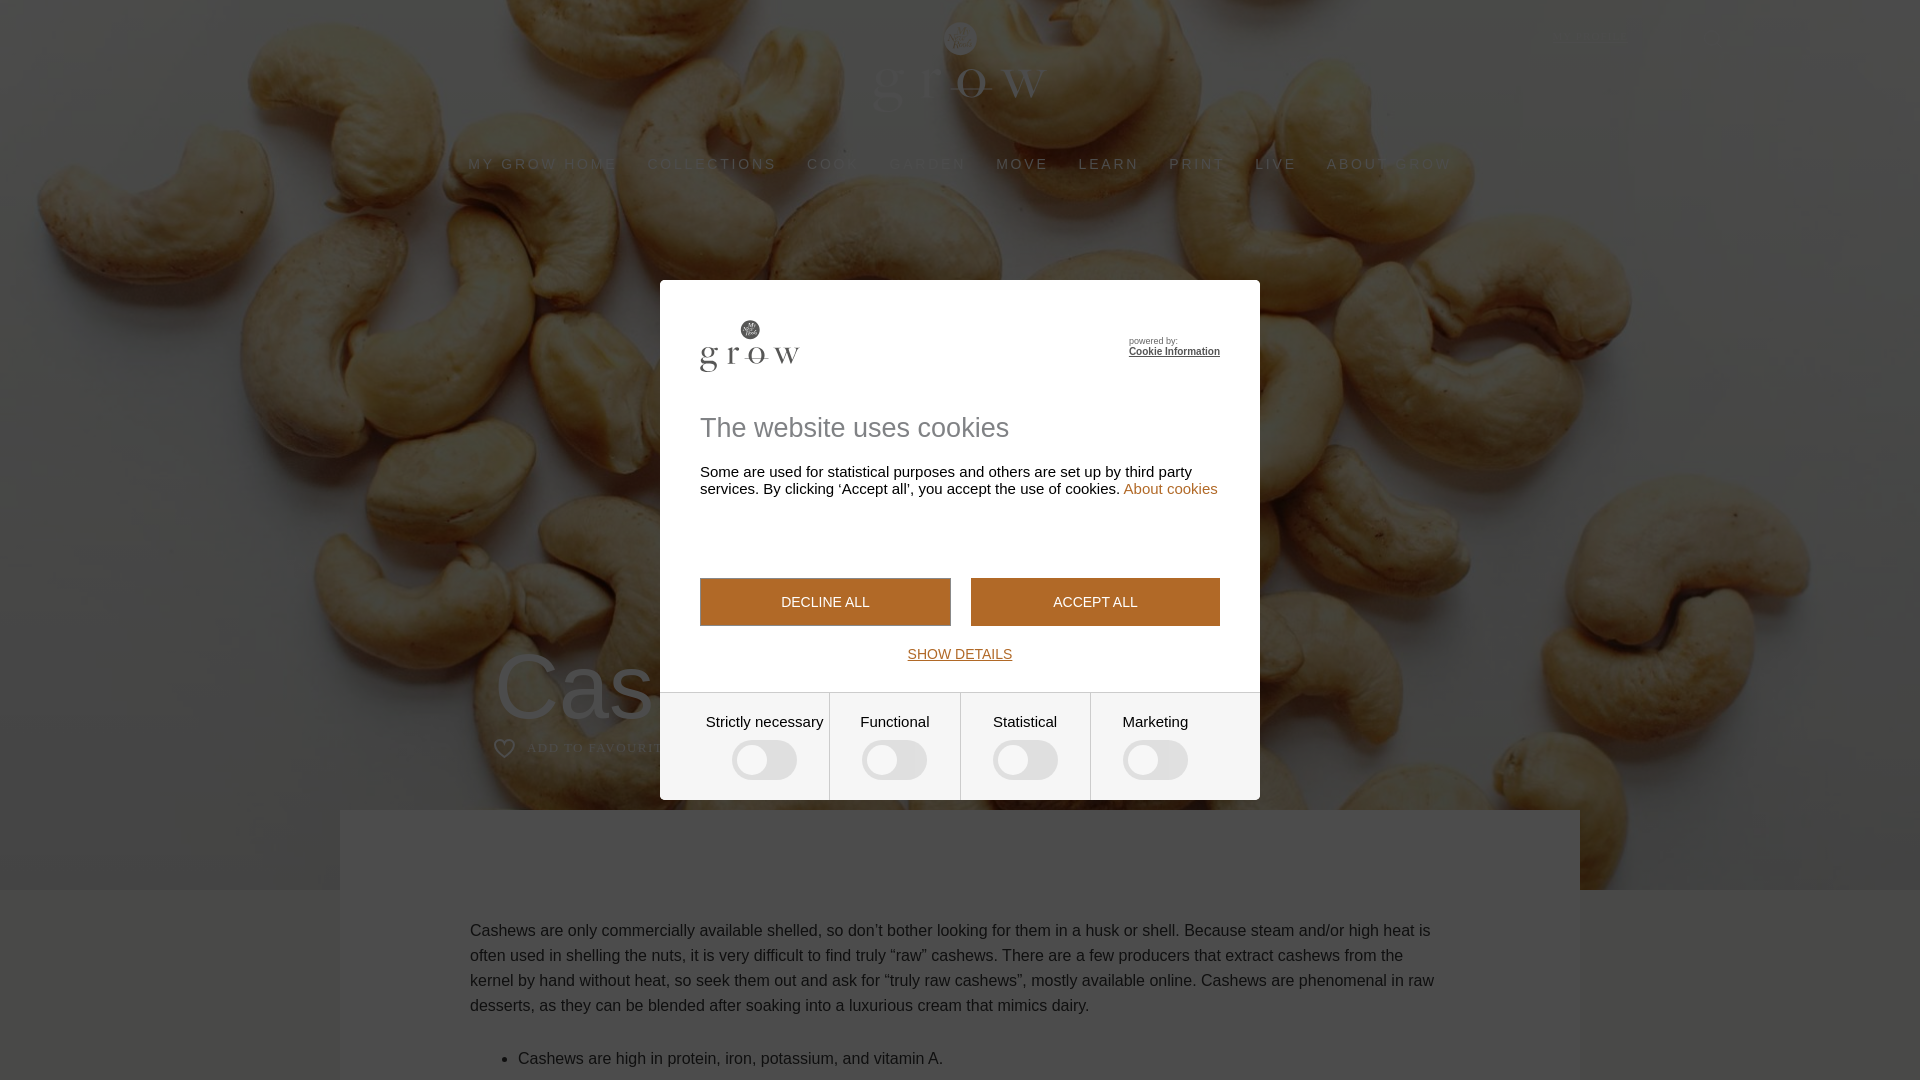  Describe the element at coordinates (960, 654) in the screenshot. I see `SHOW DETAILS` at that location.